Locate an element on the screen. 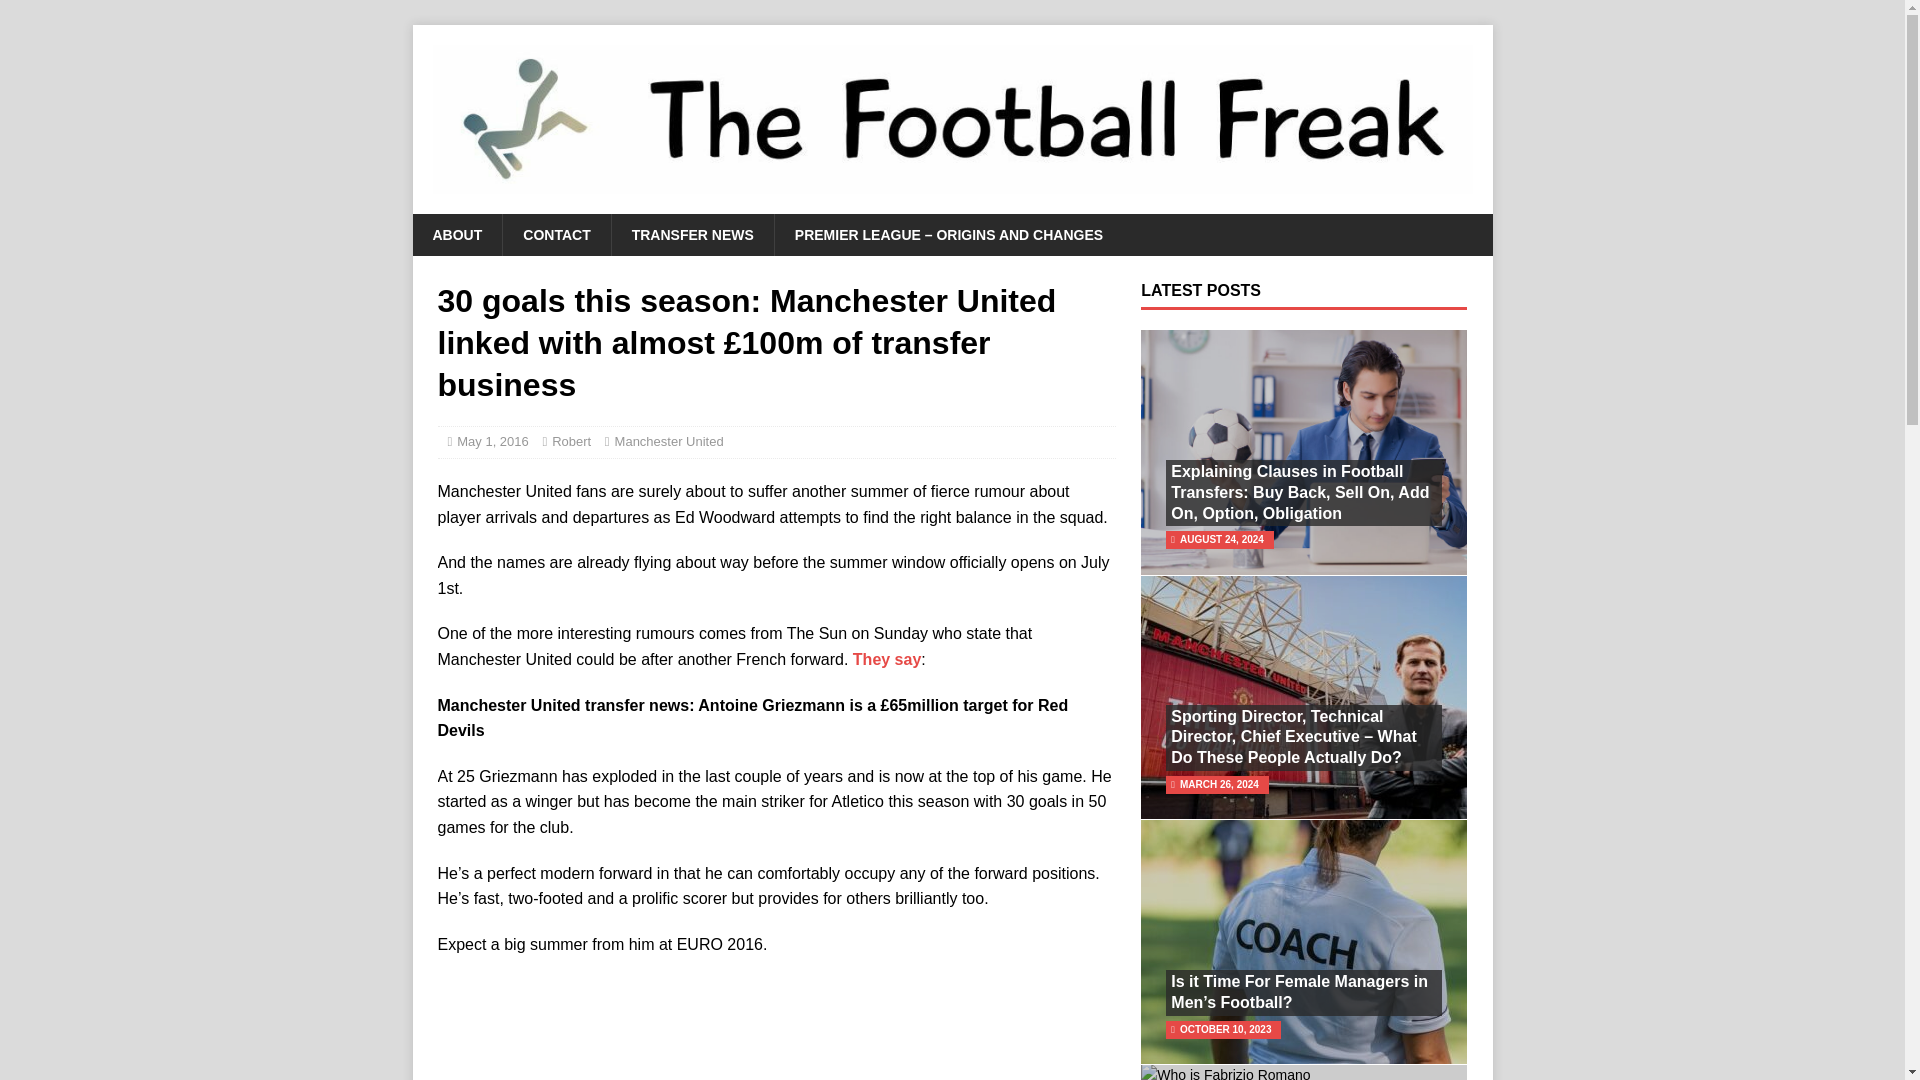  ABOUT is located at coordinates (456, 234).